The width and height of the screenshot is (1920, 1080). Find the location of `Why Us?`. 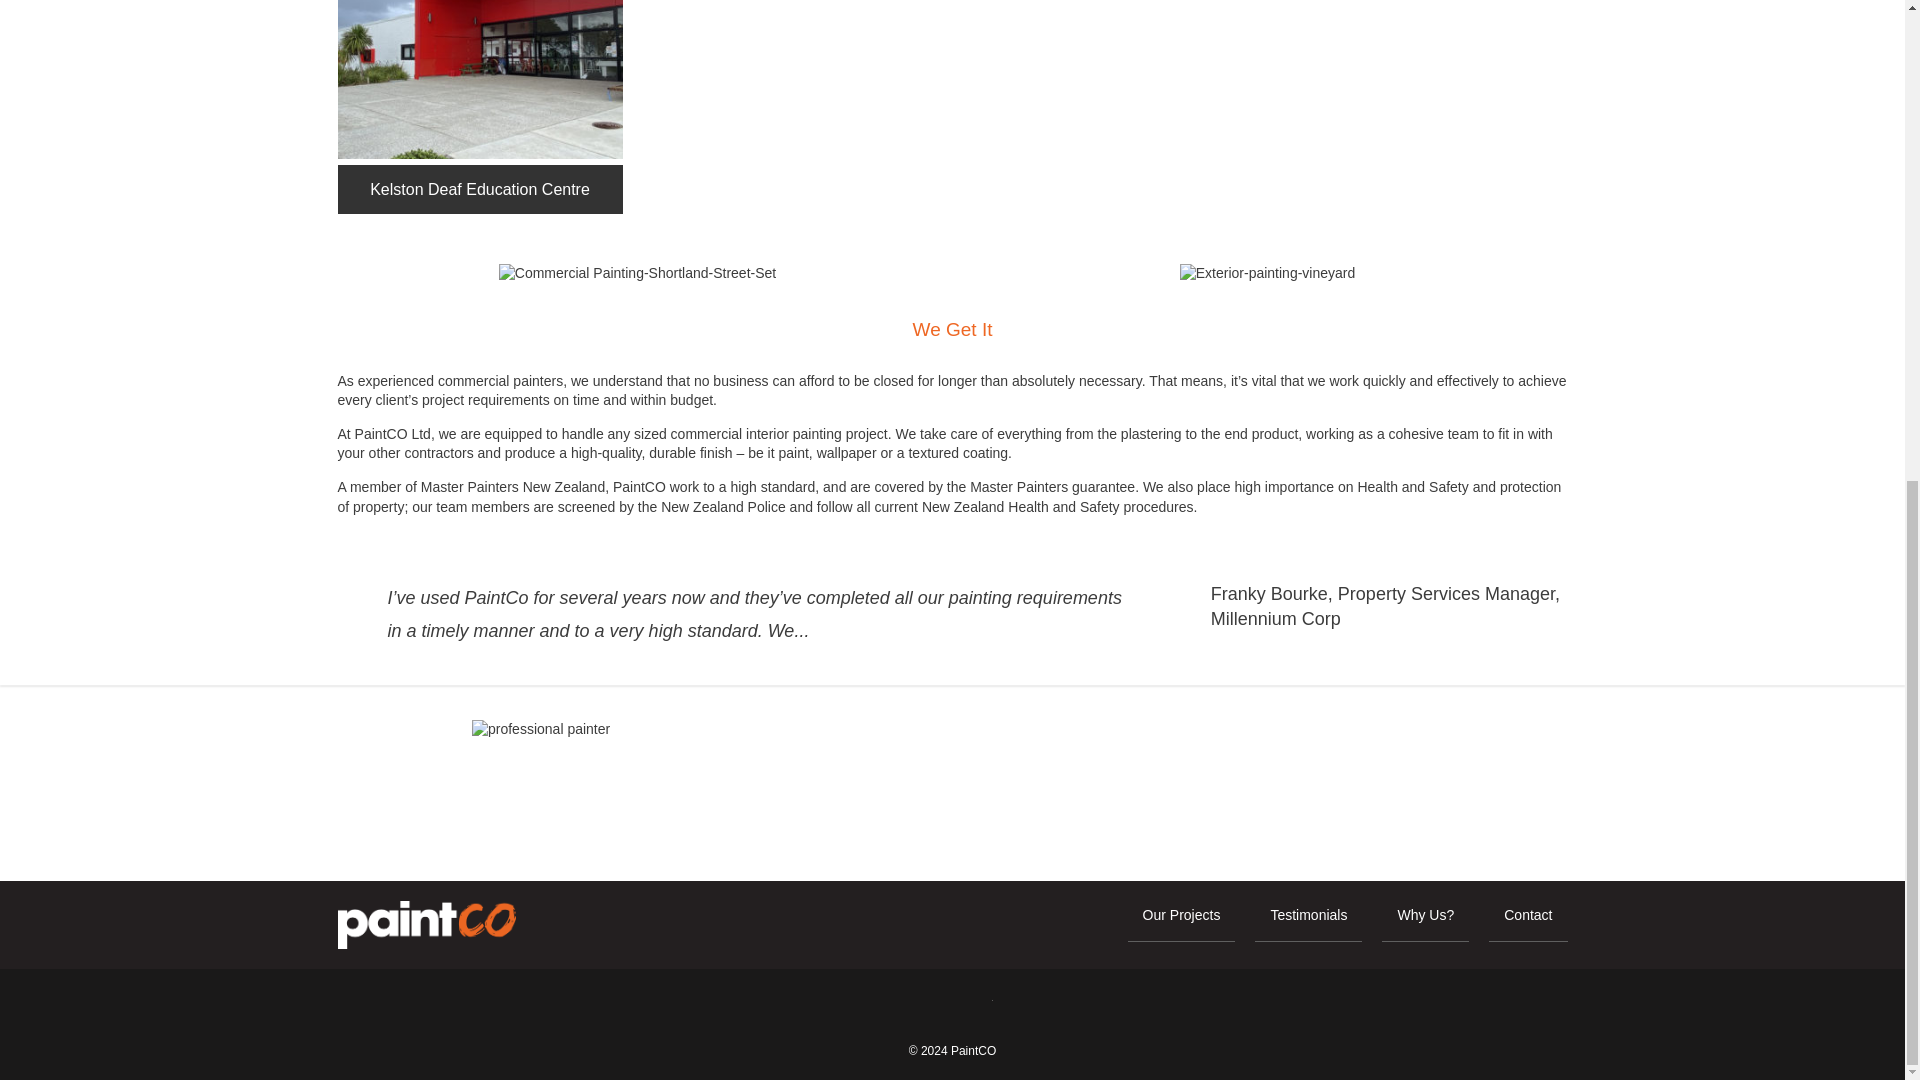

Why Us? is located at coordinates (1425, 924).